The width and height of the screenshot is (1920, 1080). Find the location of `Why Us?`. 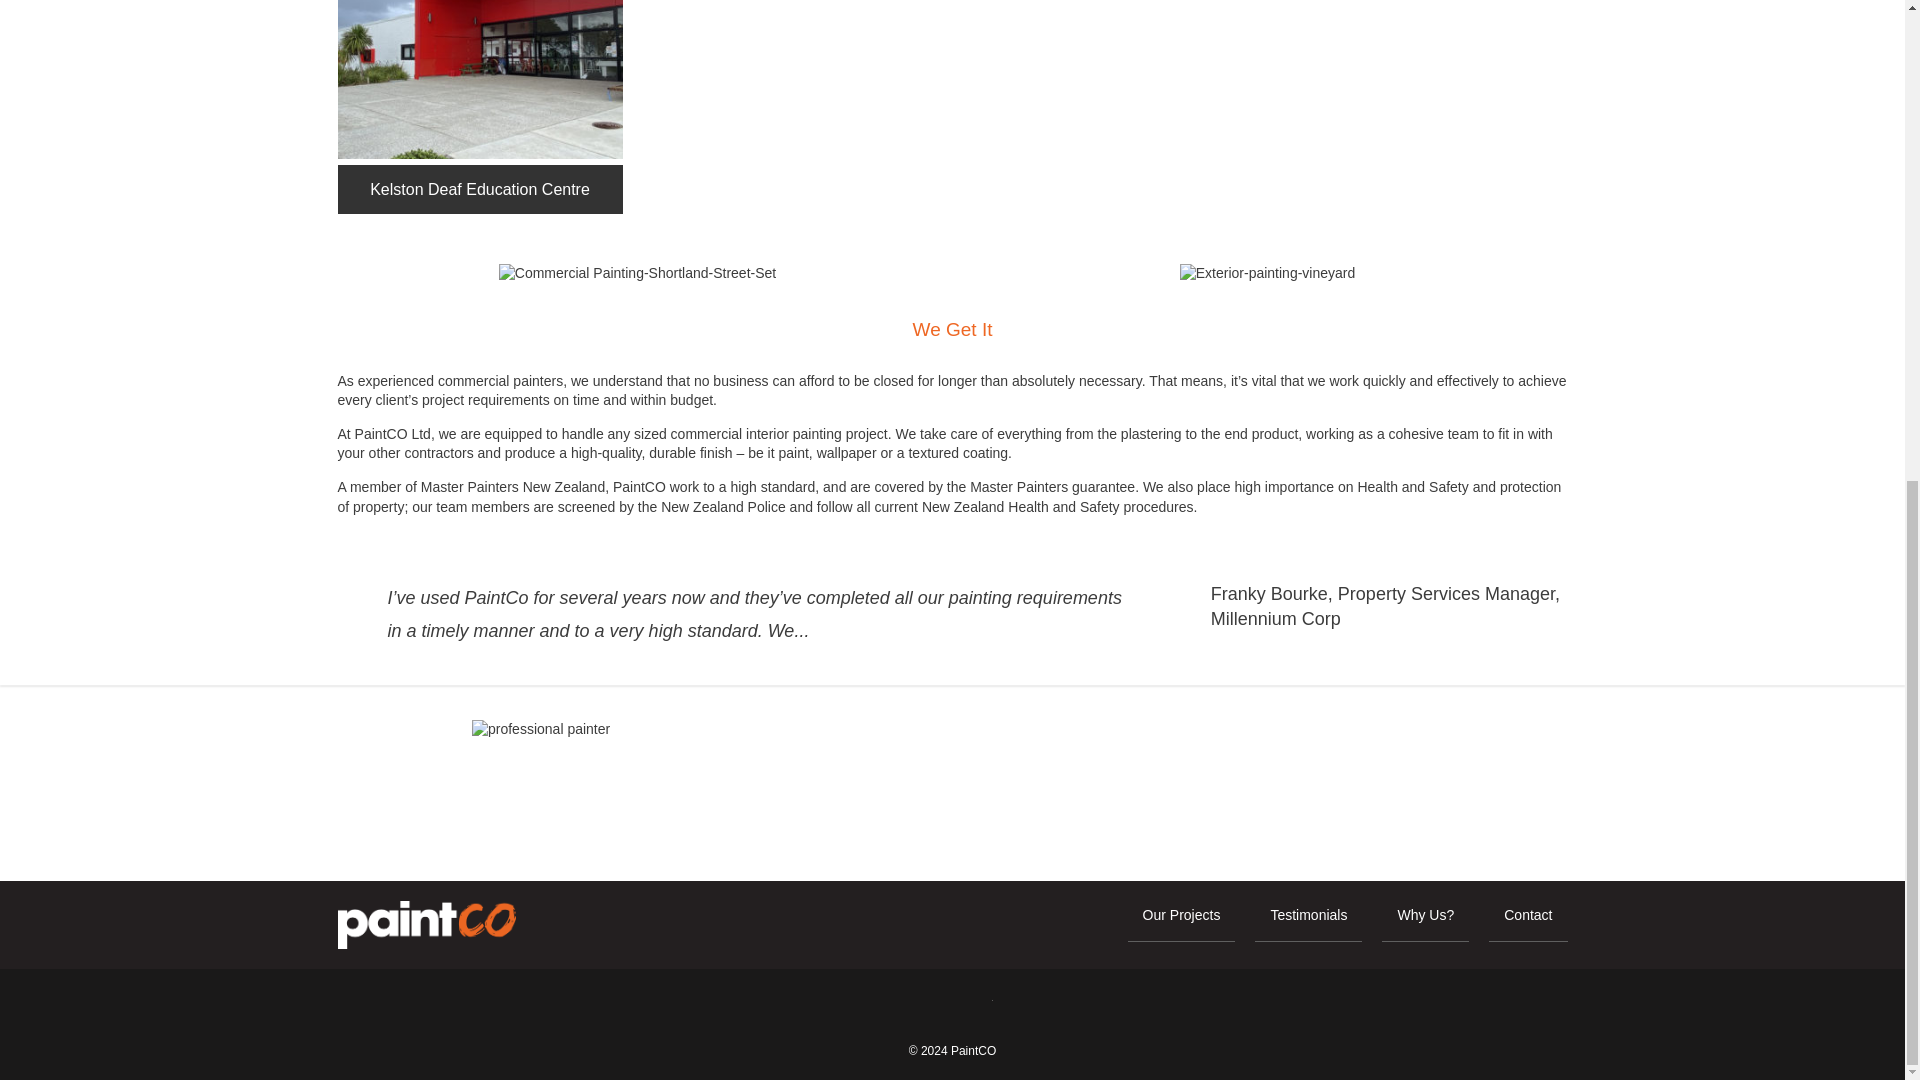

Why Us? is located at coordinates (1425, 924).